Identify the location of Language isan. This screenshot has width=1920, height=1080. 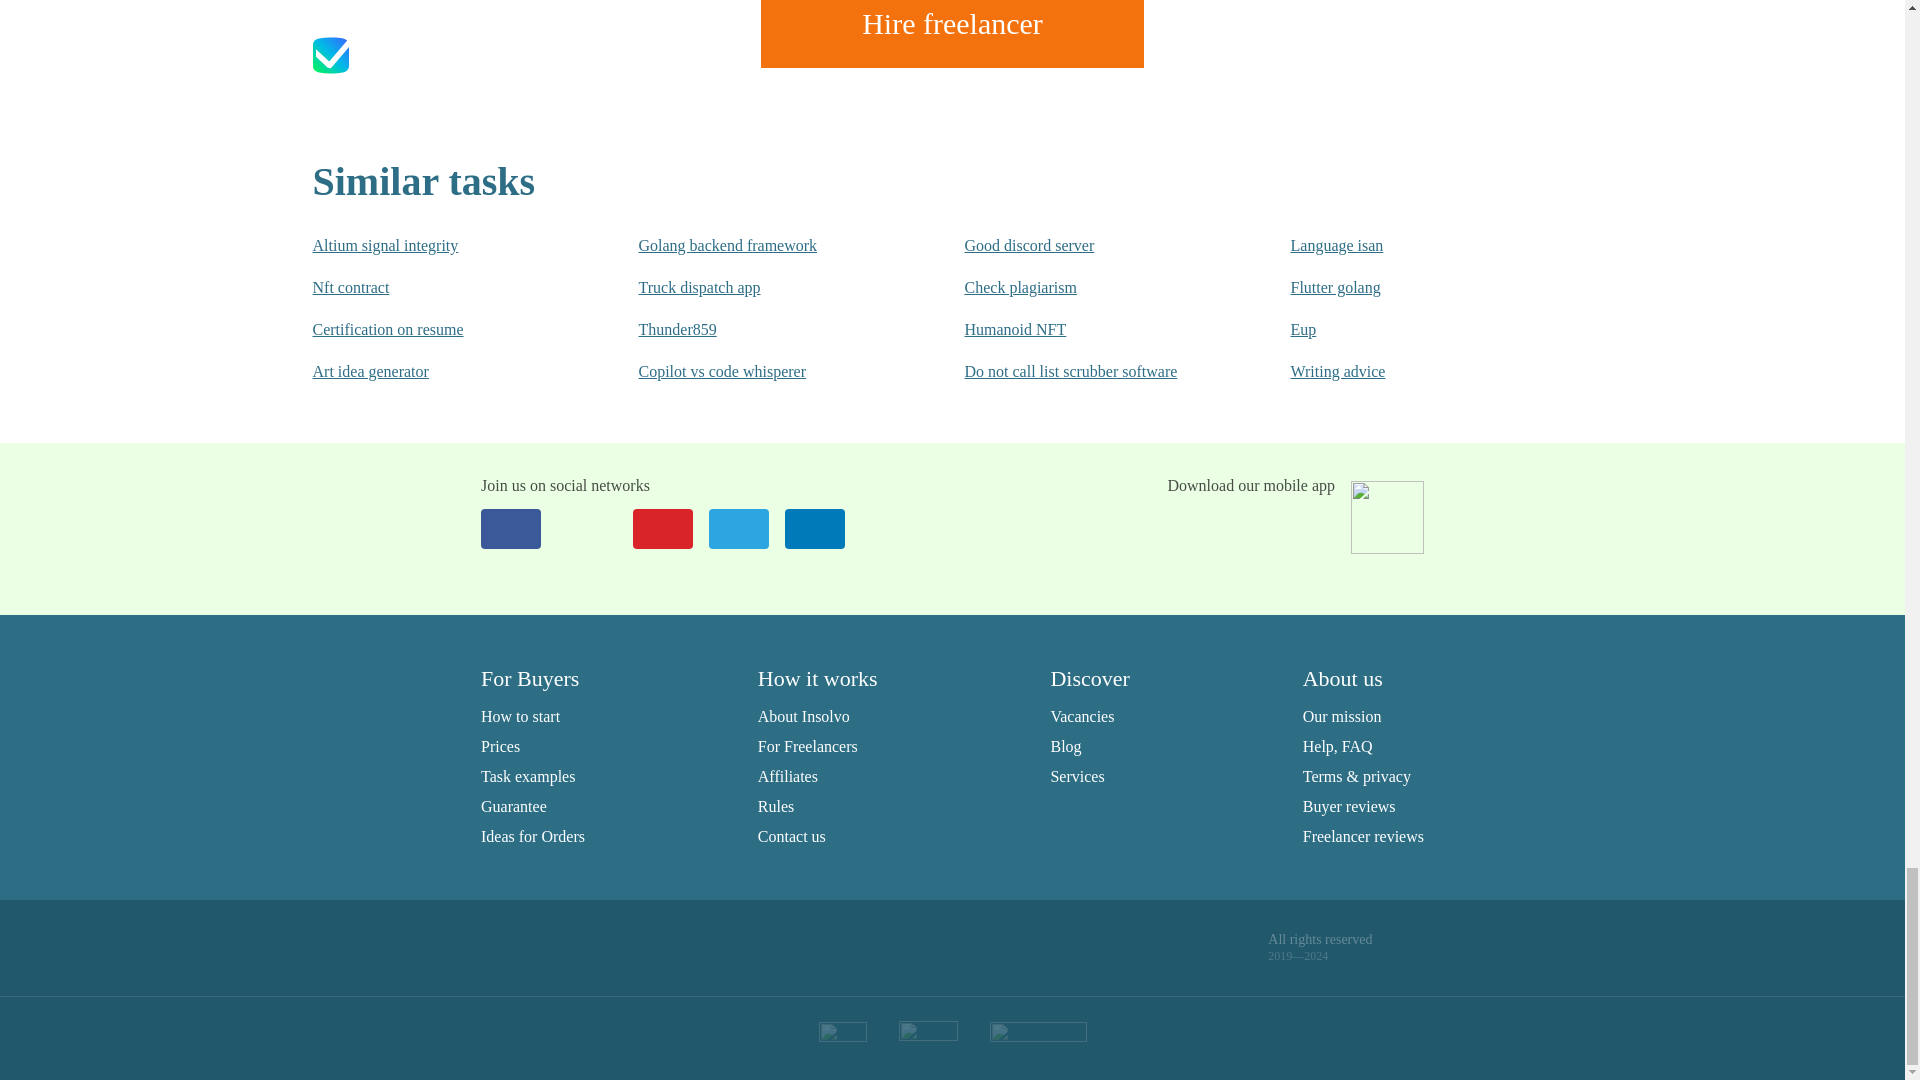
(1413, 246).